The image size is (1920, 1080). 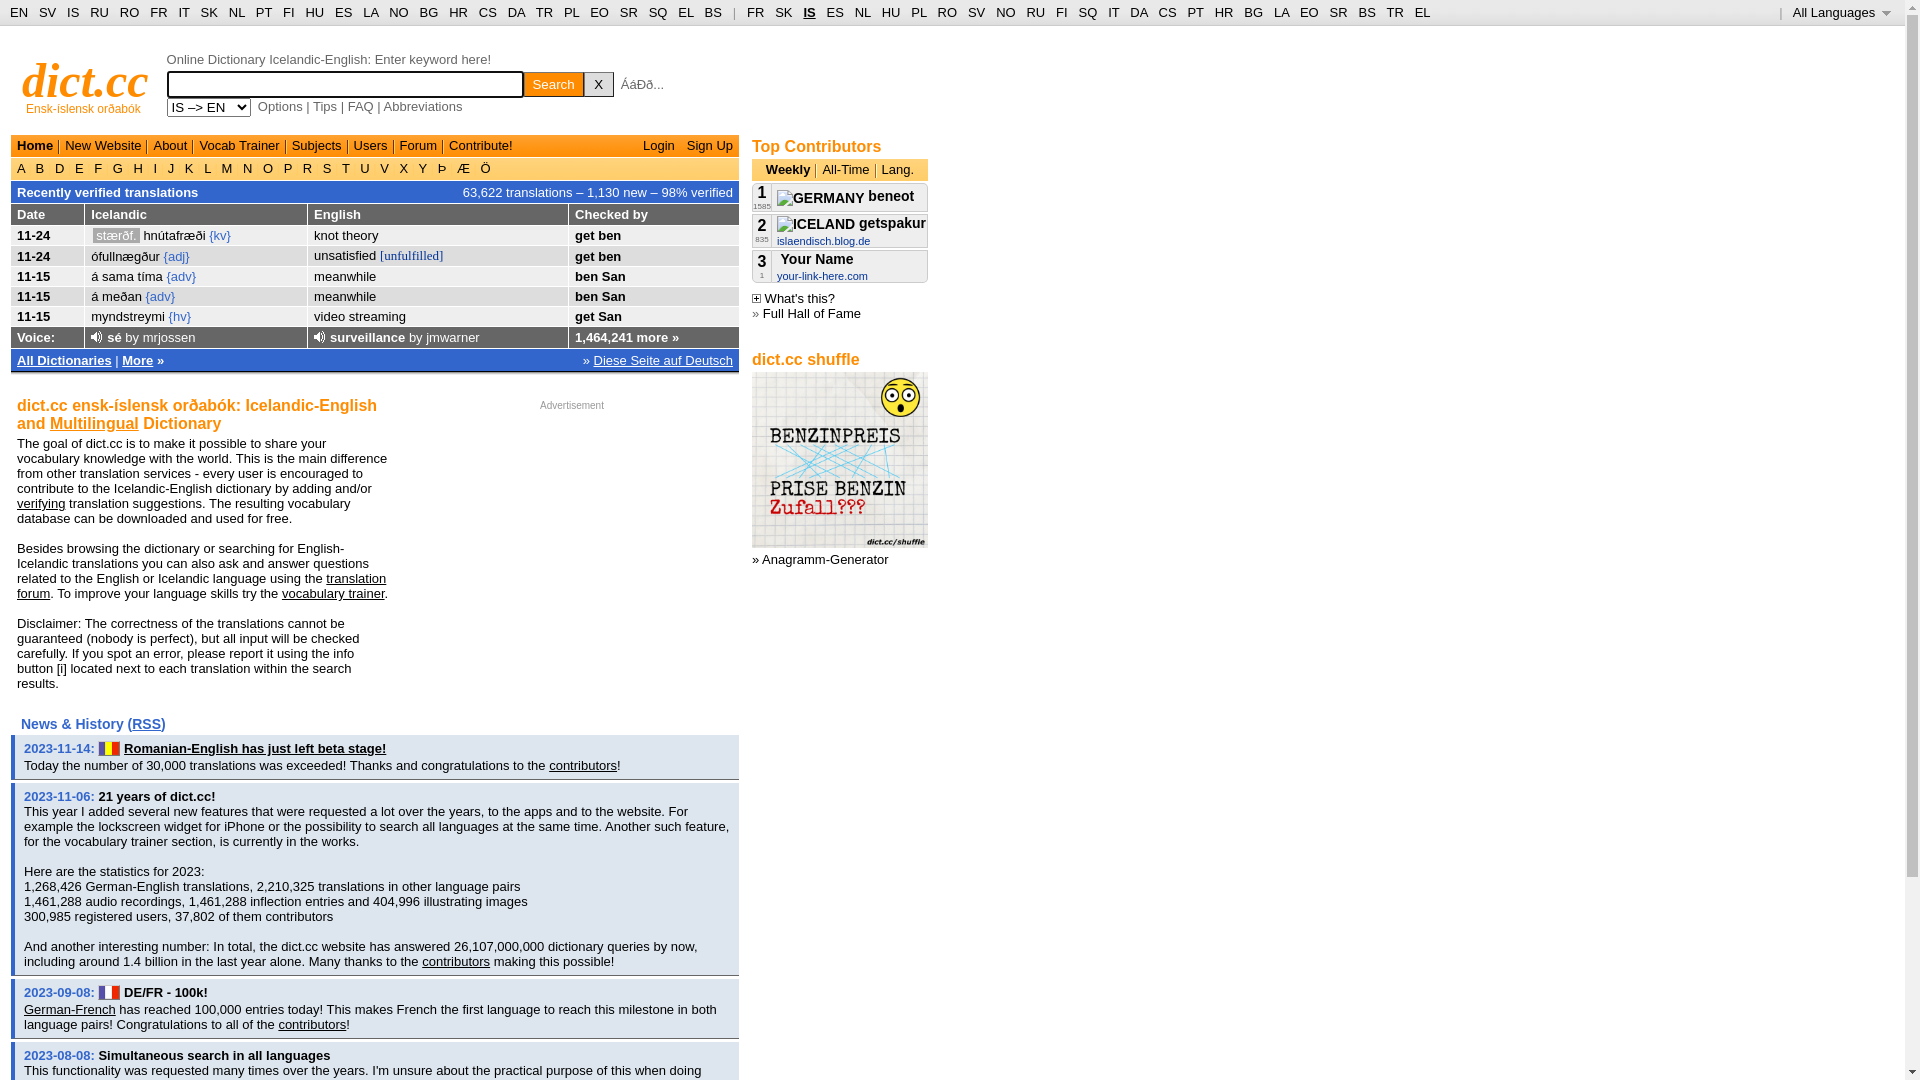 I want to click on unsatisfied [unfulfilled], so click(x=378, y=256).